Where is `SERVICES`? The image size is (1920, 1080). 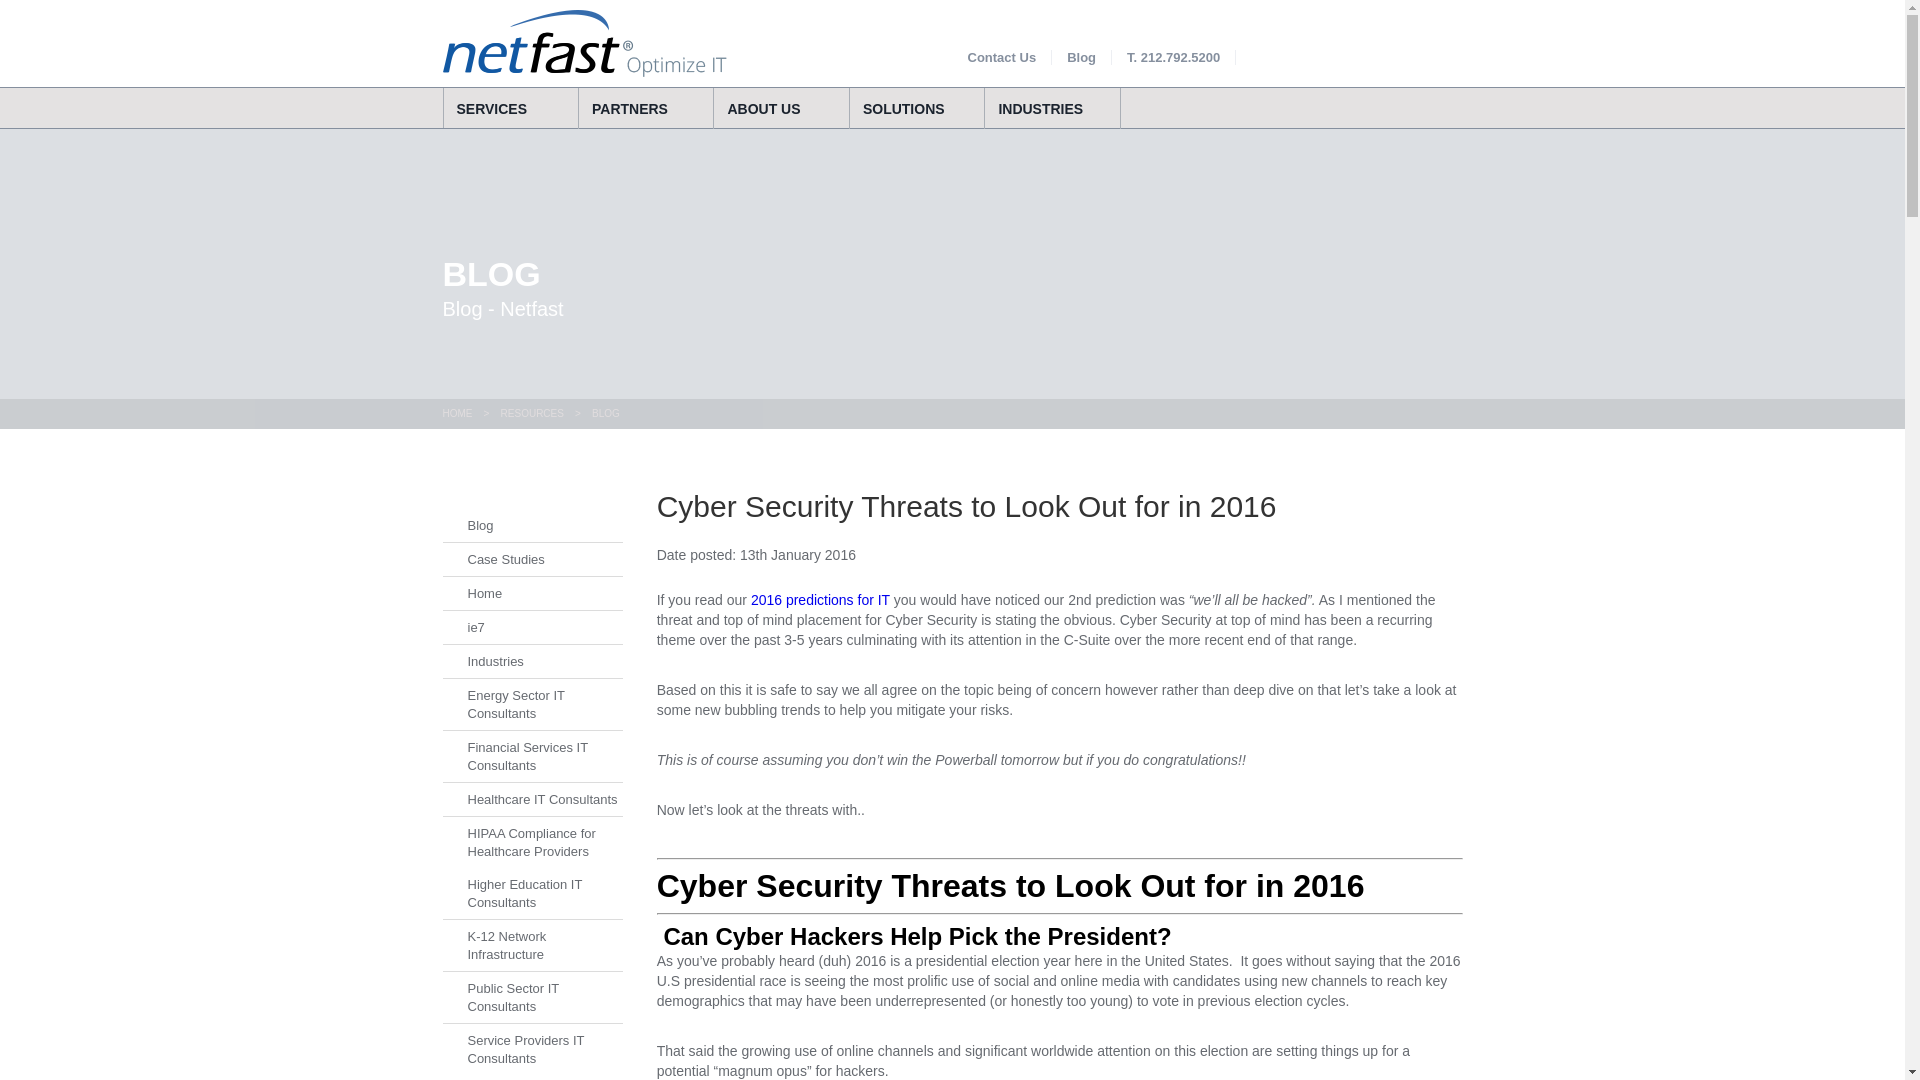 SERVICES is located at coordinates (510, 108).